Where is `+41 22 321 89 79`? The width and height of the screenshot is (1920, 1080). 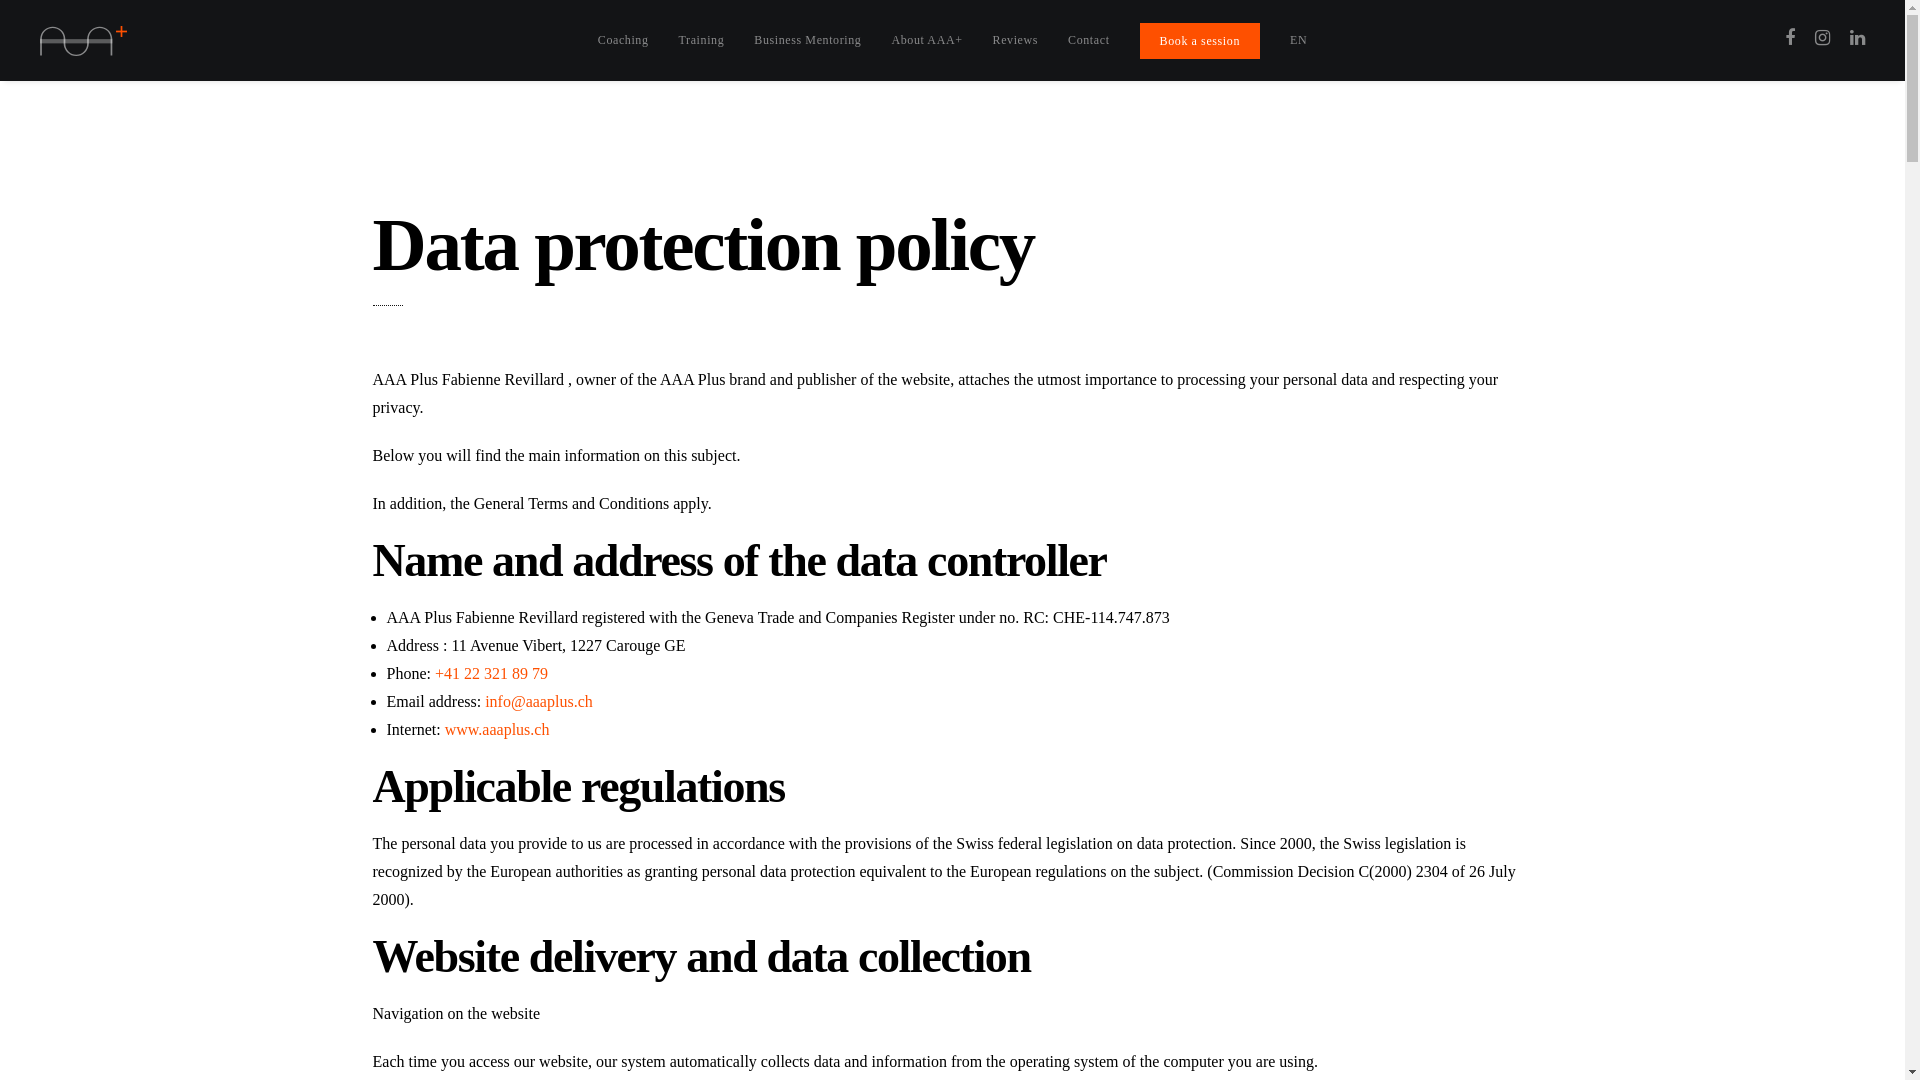 +41 22 321 89 79 is located at coordinates (492, 674).